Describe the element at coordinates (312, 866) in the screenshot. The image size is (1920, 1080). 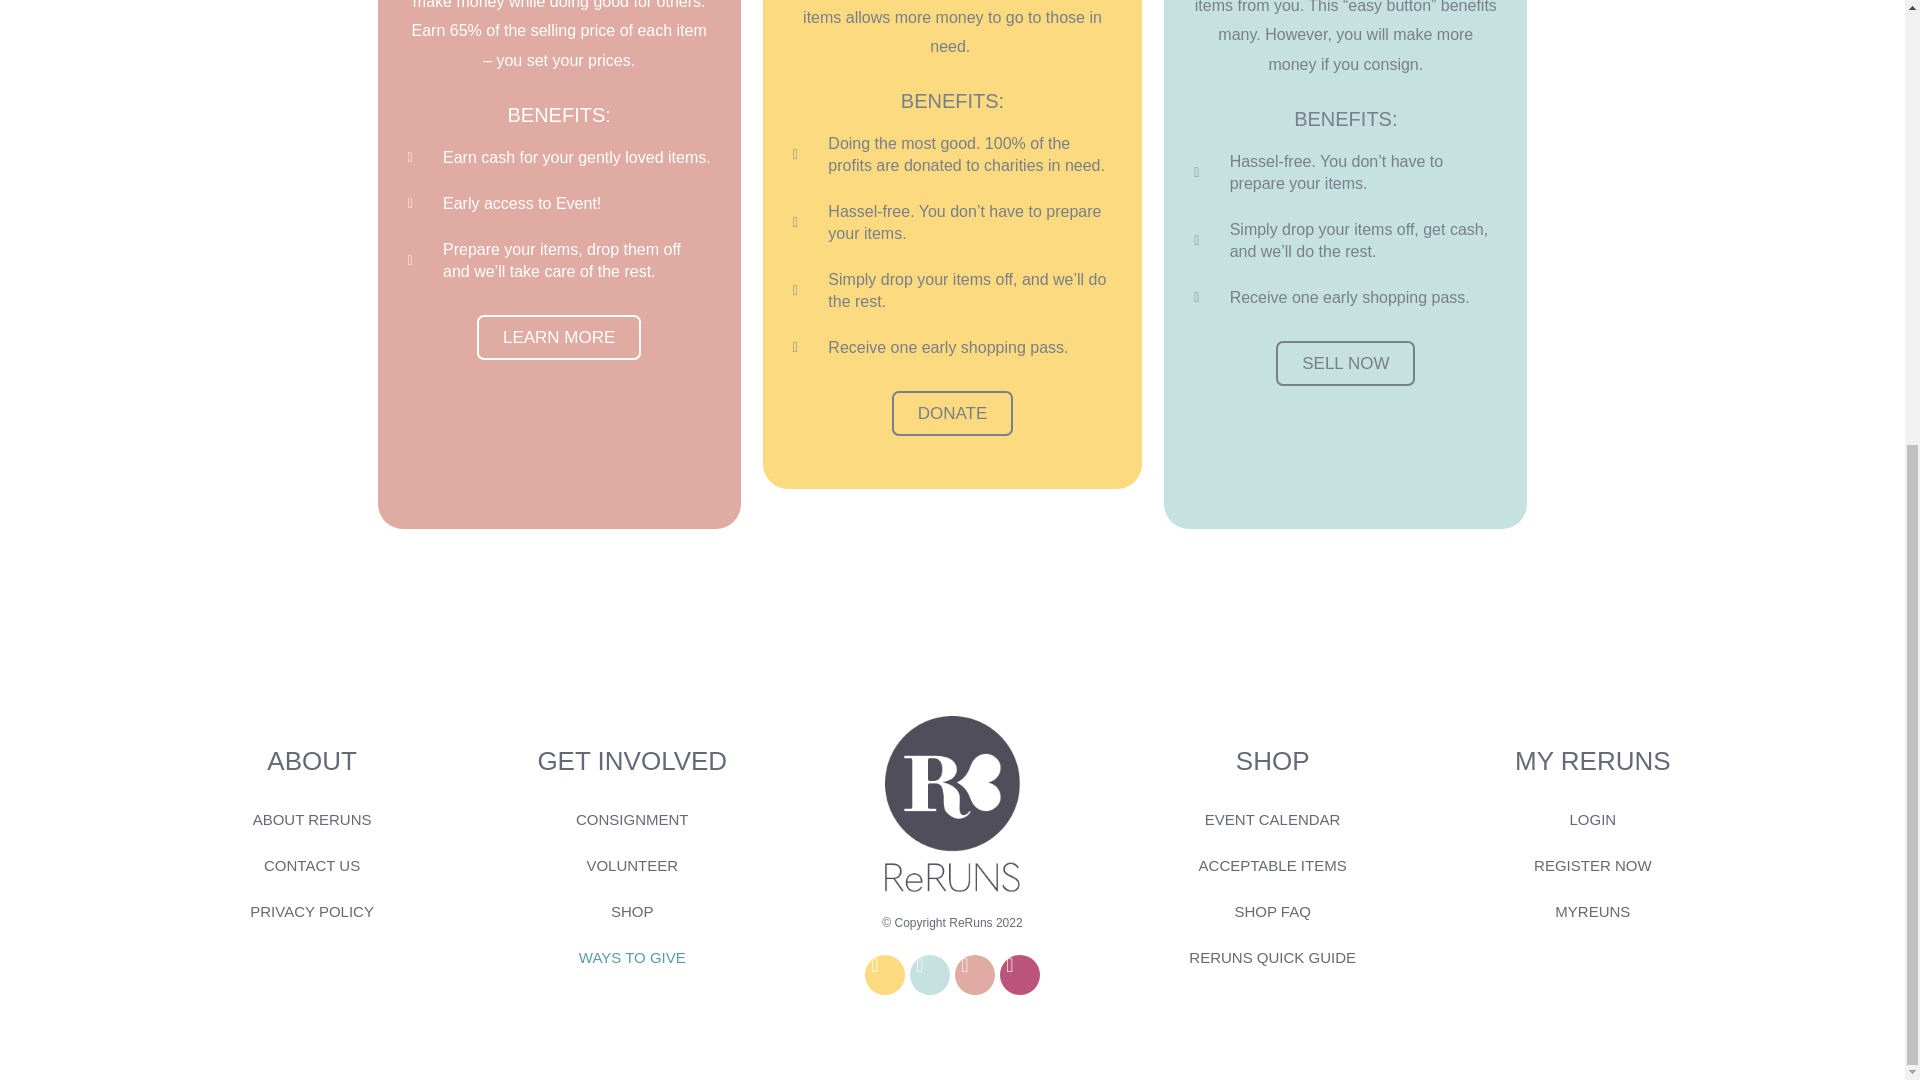
I see `CONTACT US` at that location.